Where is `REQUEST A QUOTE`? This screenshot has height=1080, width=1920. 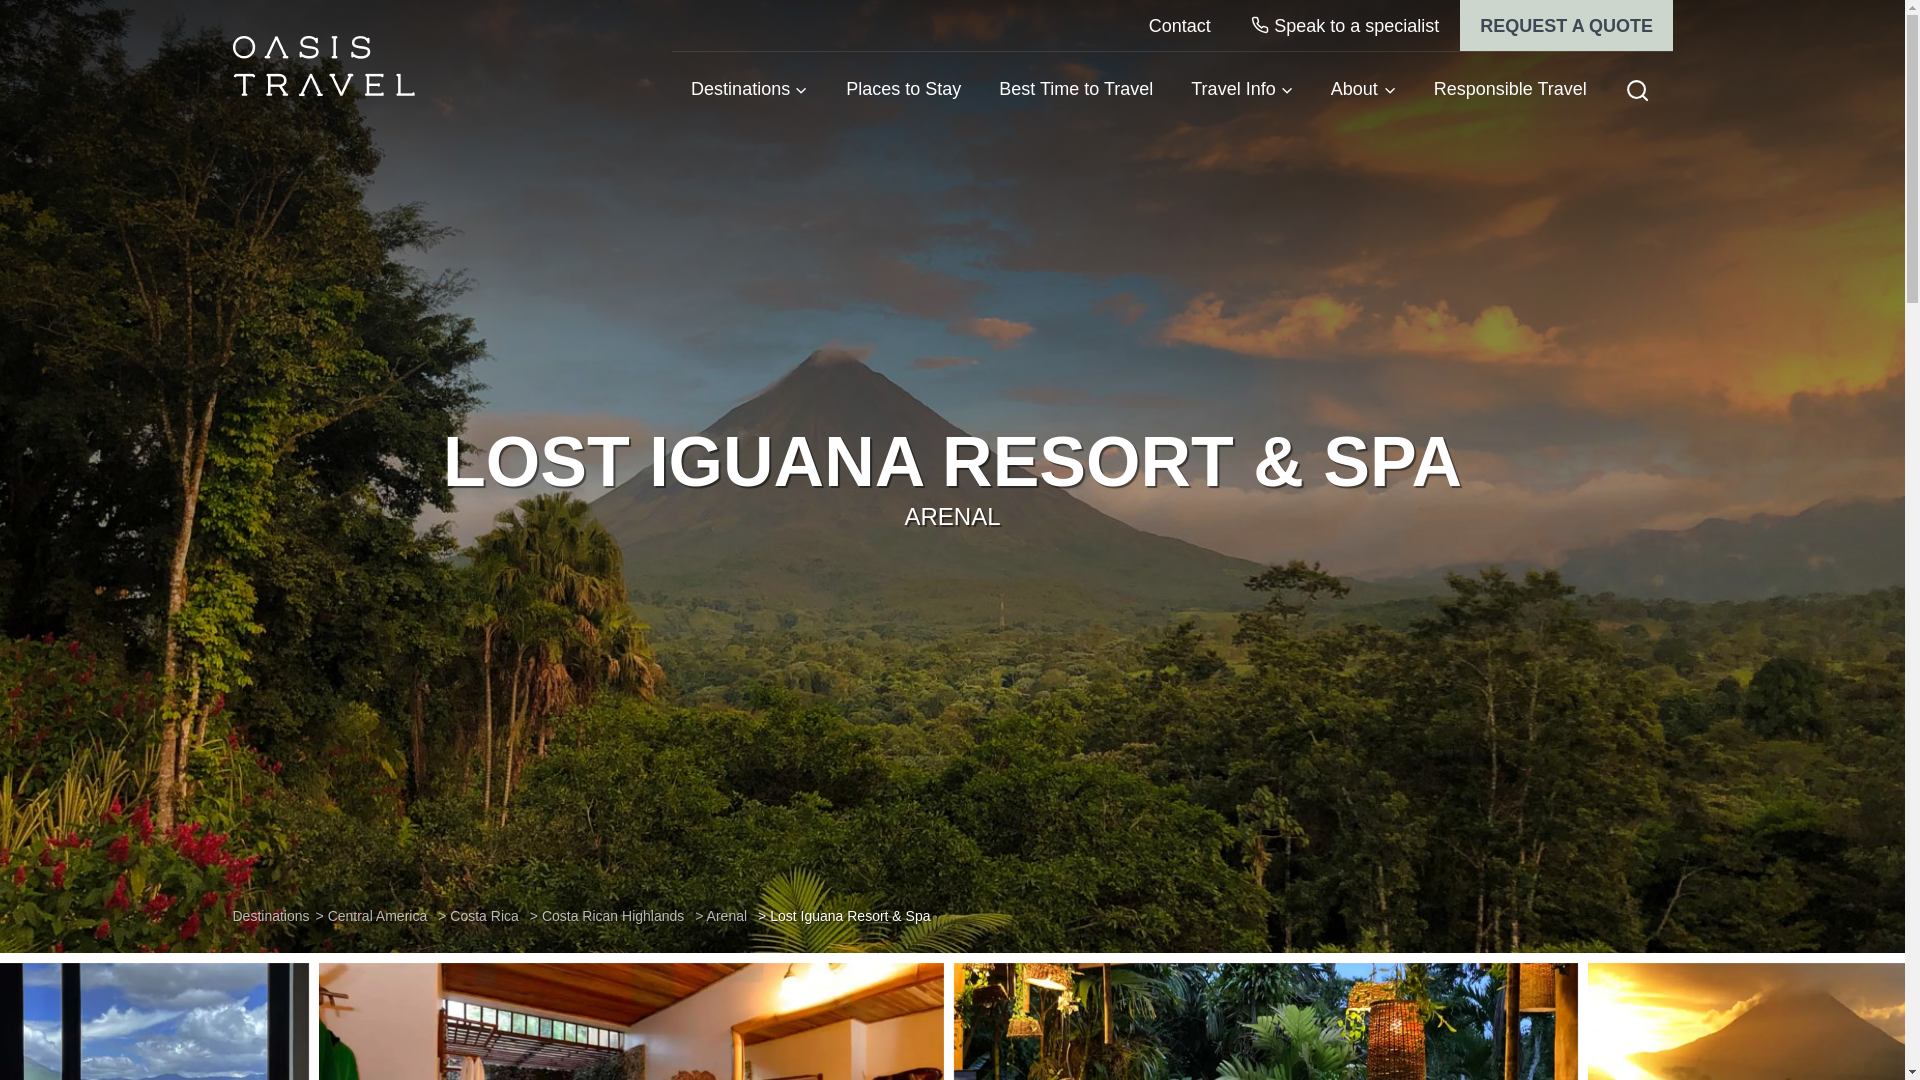 REQUEST A QUOTE is located at coordinates (1566, 25).